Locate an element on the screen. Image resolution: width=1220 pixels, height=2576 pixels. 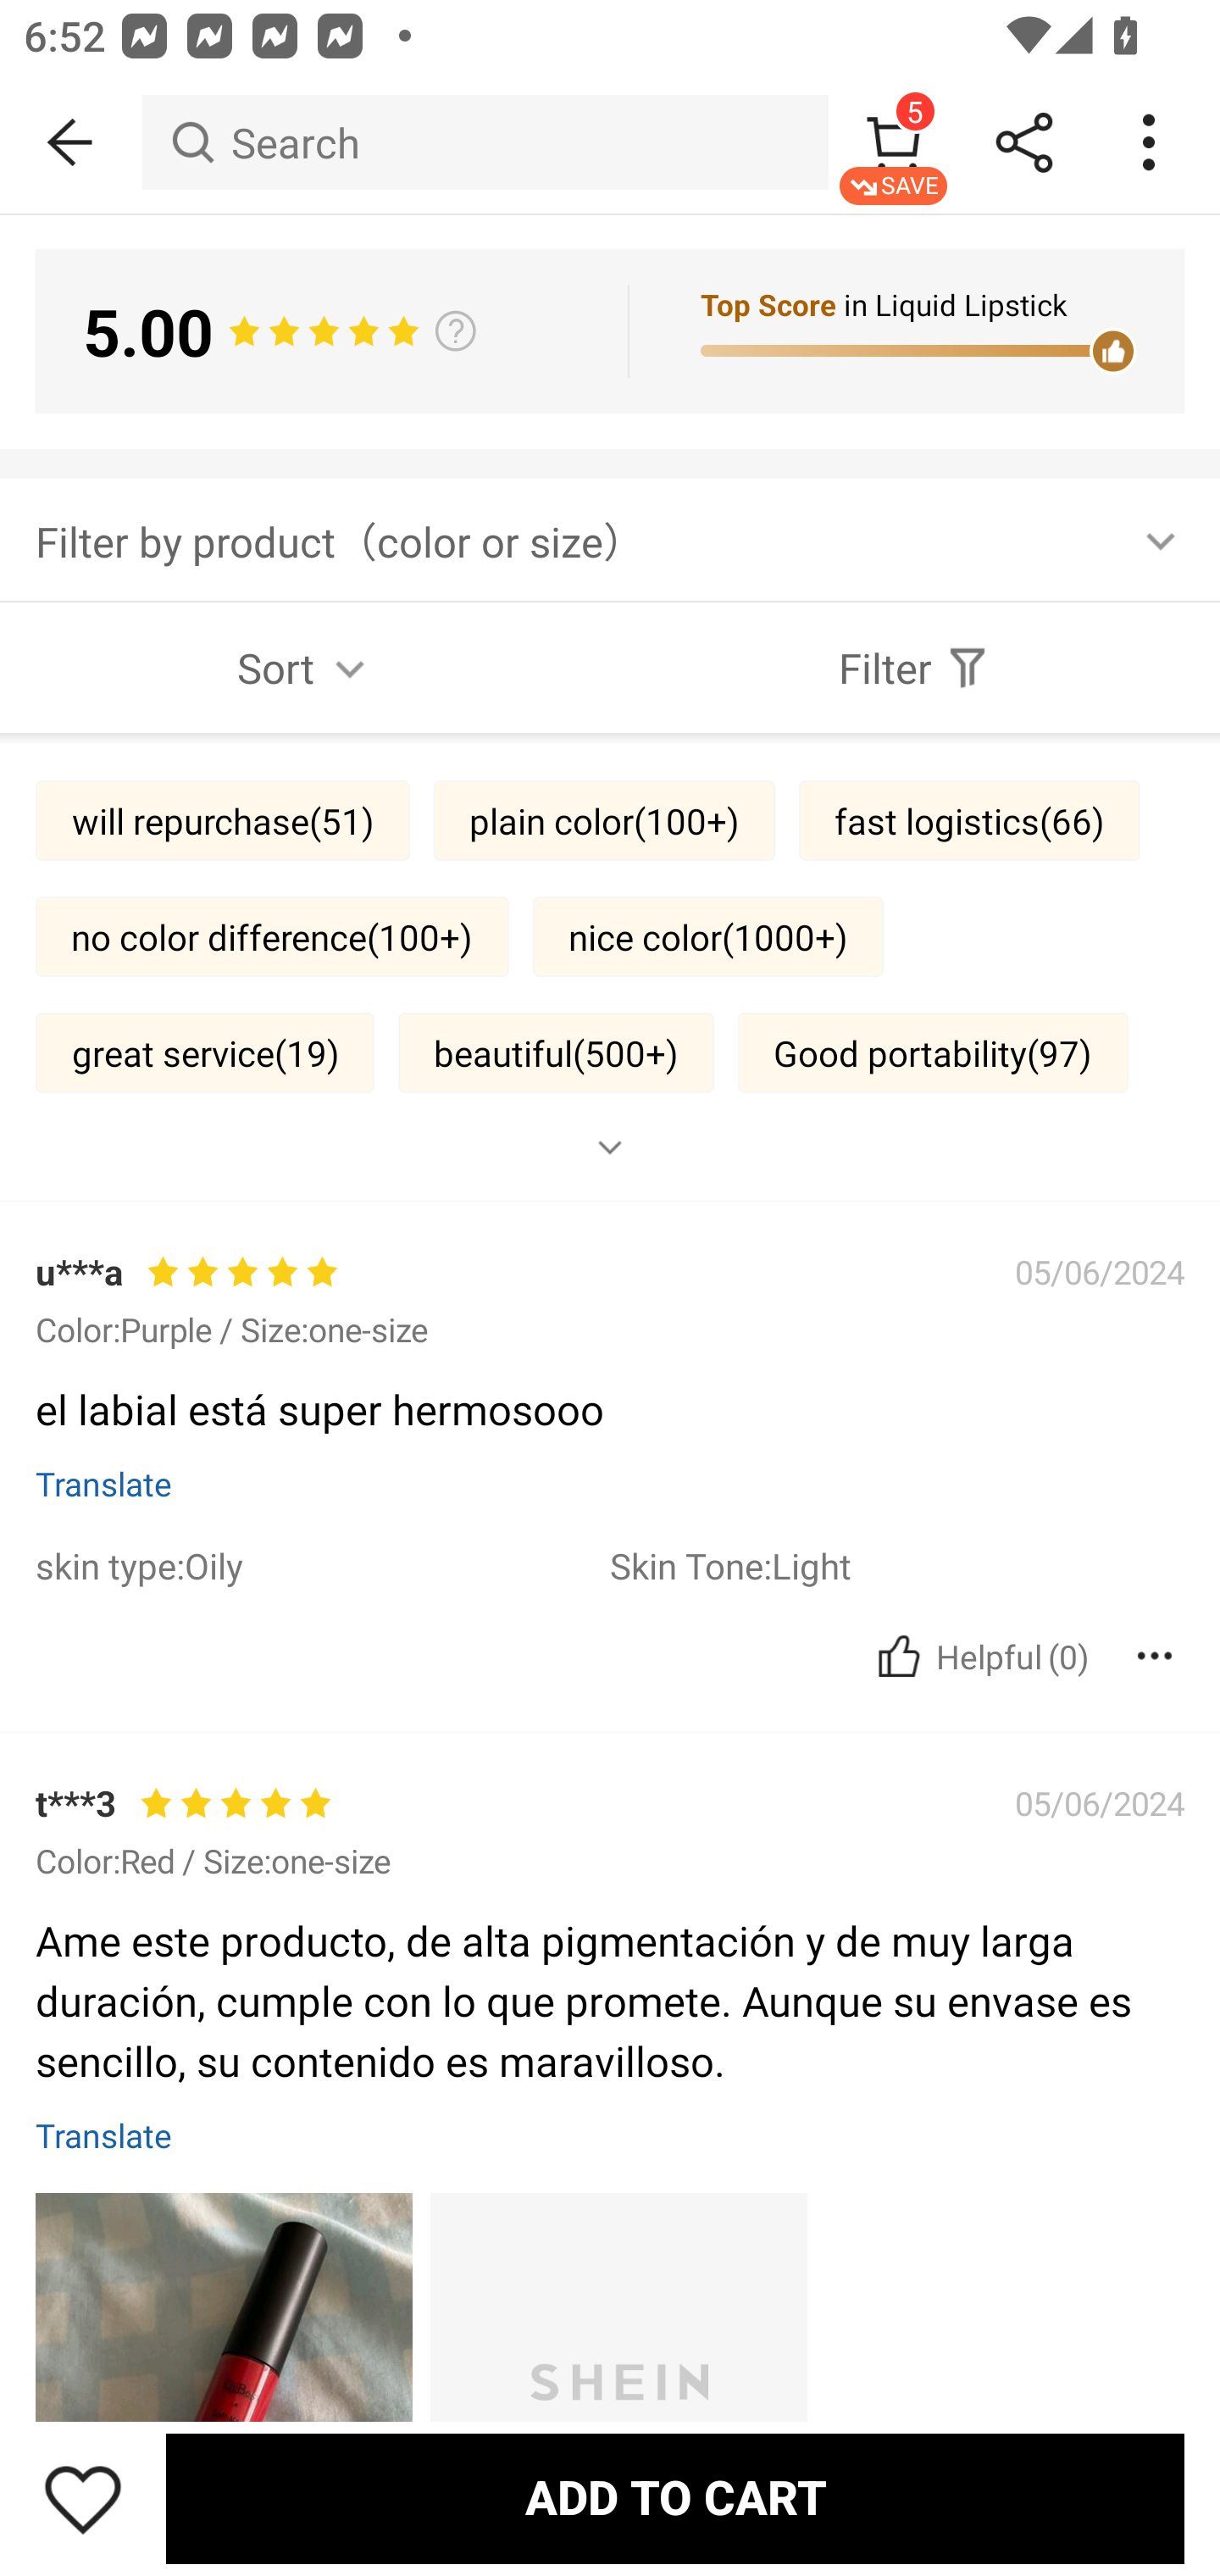
Cancel Helpful Was this article helpful? (0) is located at coordinates (979, 1656).